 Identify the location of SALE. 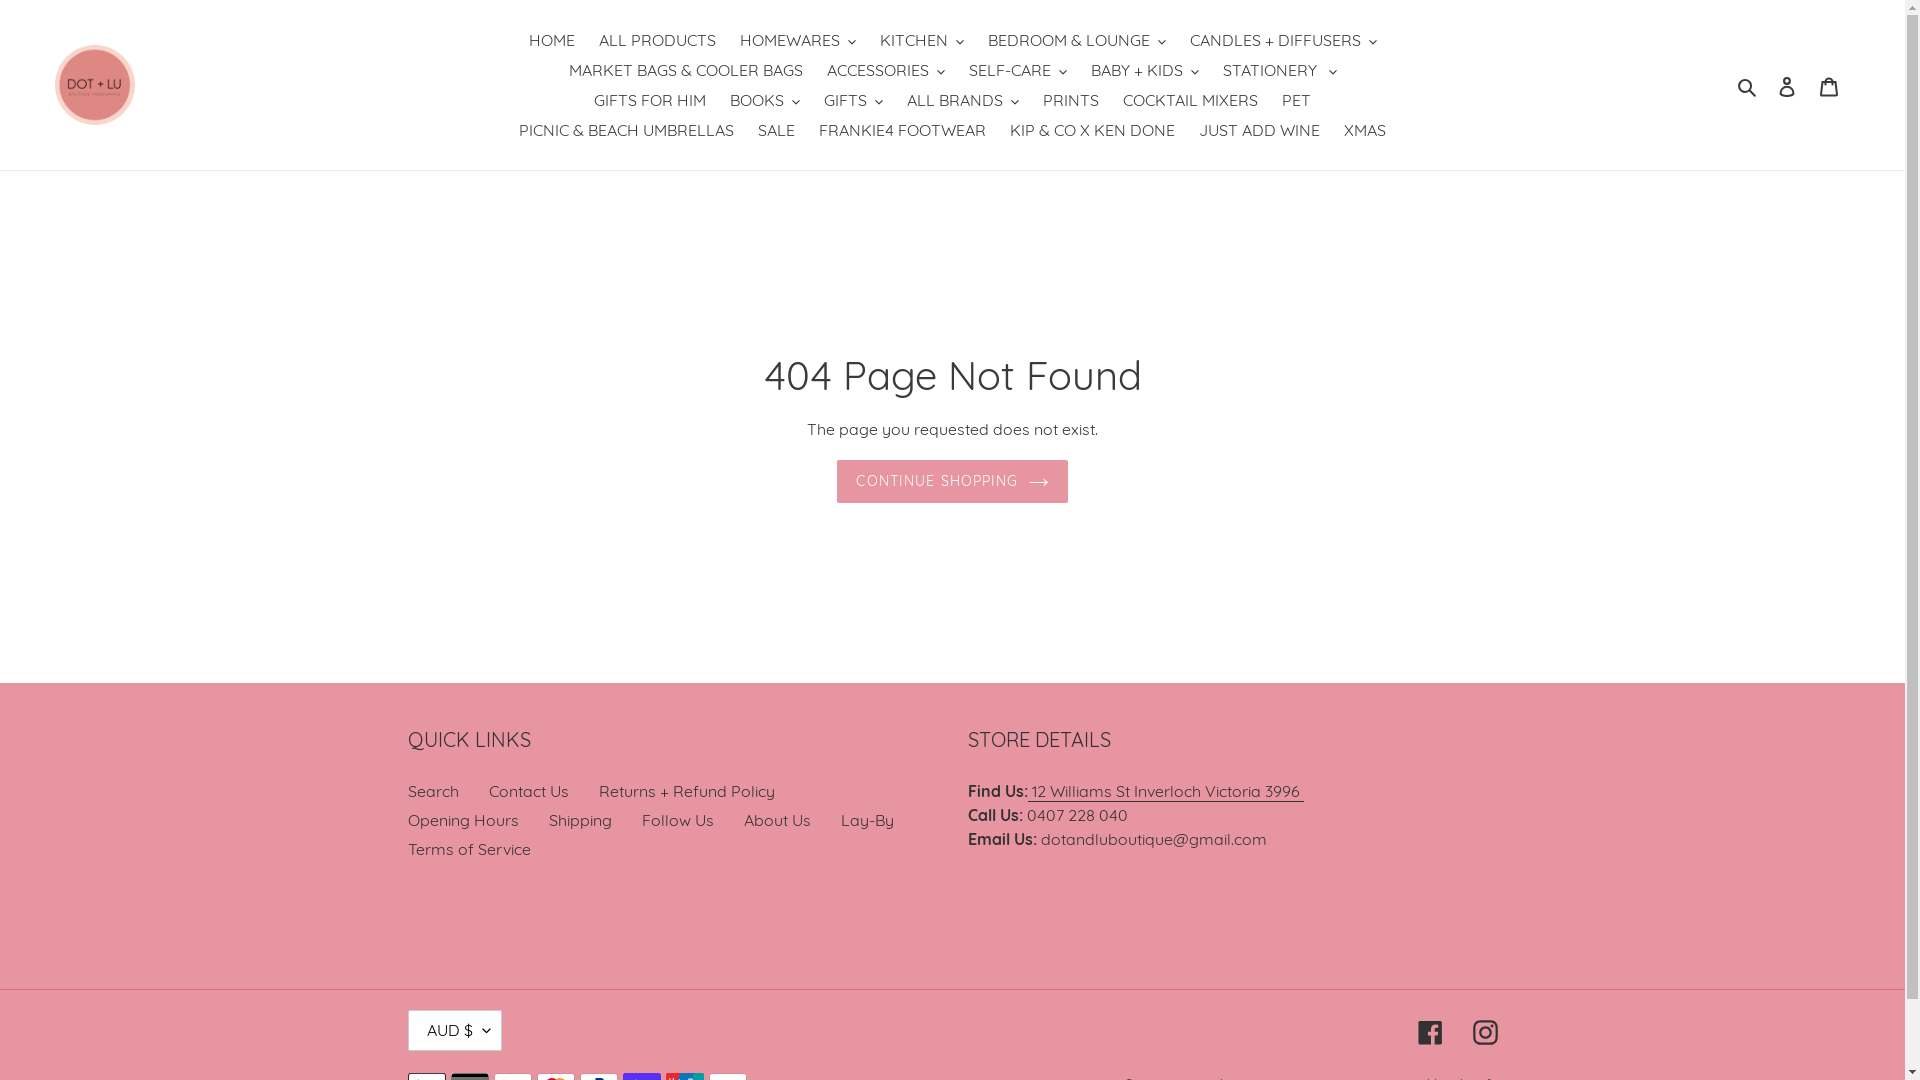
(776, 130).